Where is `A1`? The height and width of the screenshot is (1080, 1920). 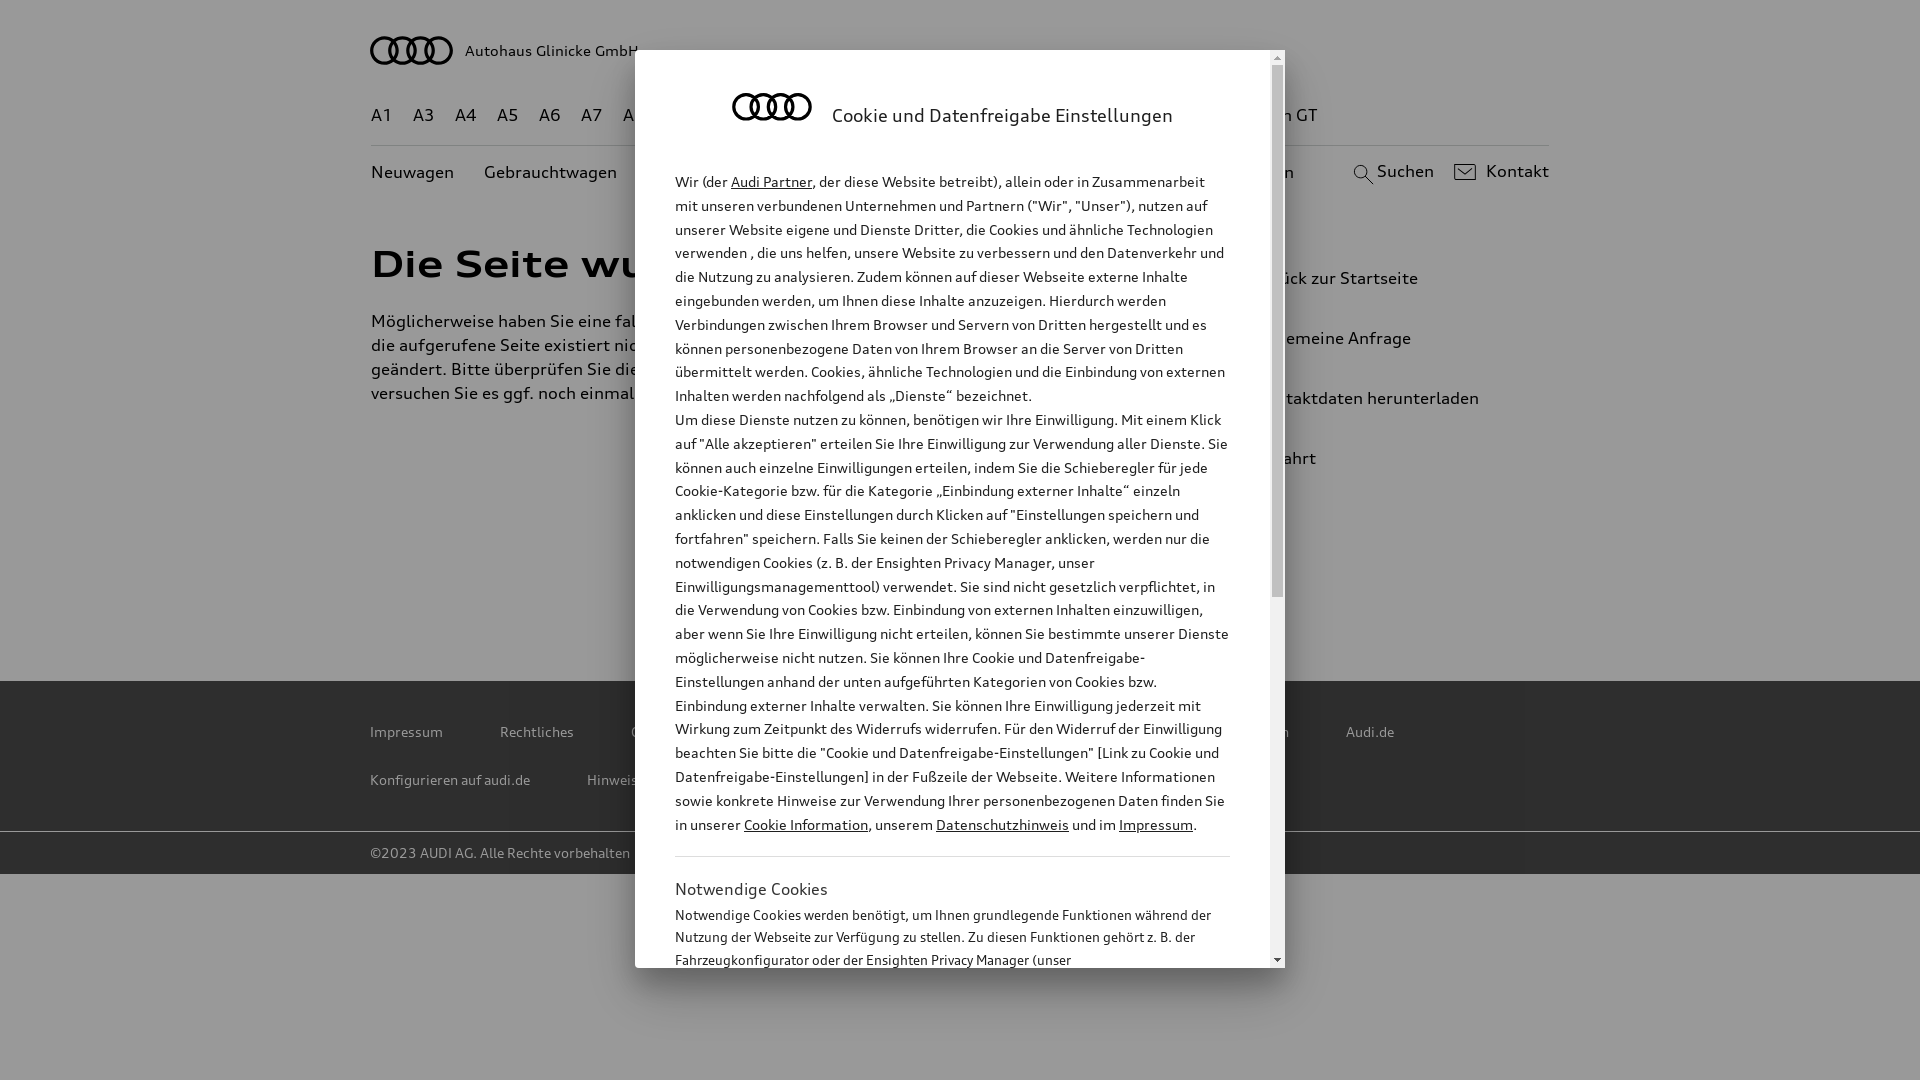 A1 is located at coordinates (382, 116).